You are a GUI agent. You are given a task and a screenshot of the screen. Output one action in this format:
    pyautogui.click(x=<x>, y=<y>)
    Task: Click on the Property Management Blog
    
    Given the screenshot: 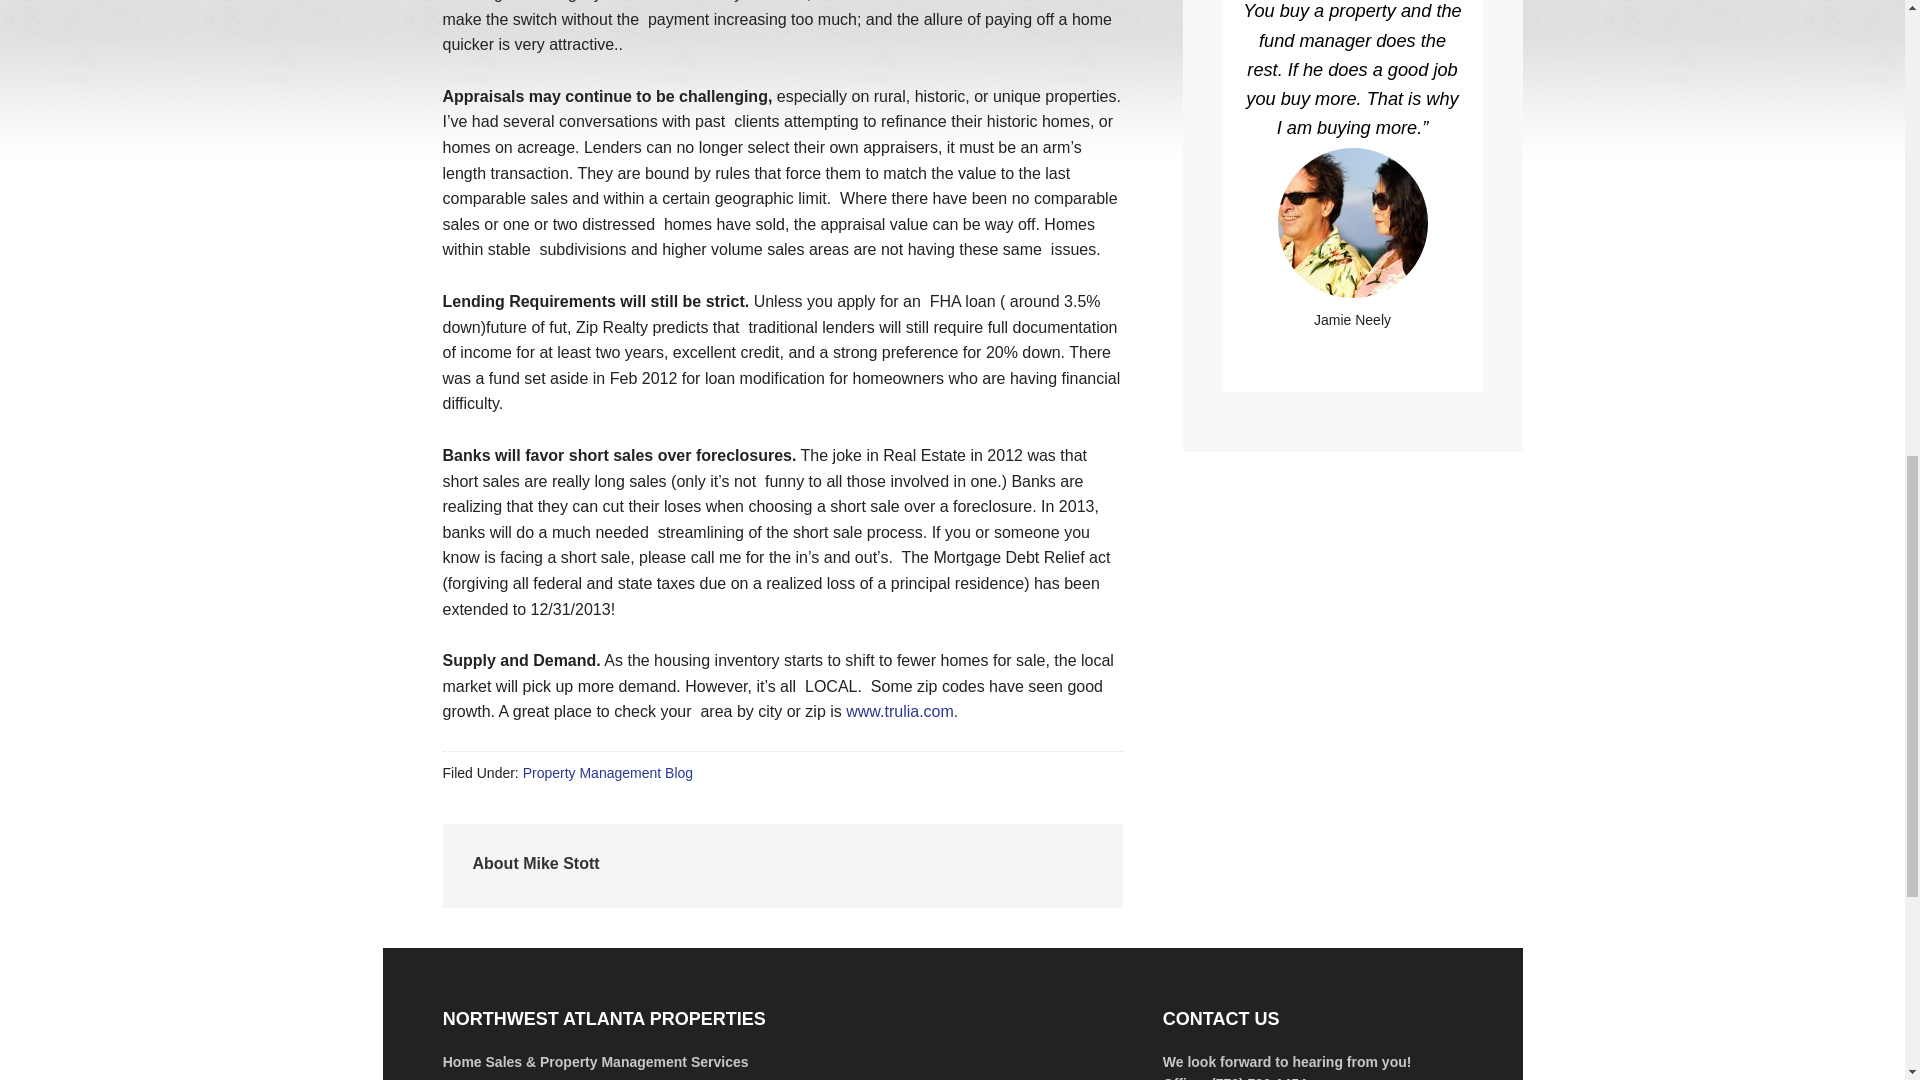 What is the action you would take?
    pyautogui.click(x=608, y=772)
    